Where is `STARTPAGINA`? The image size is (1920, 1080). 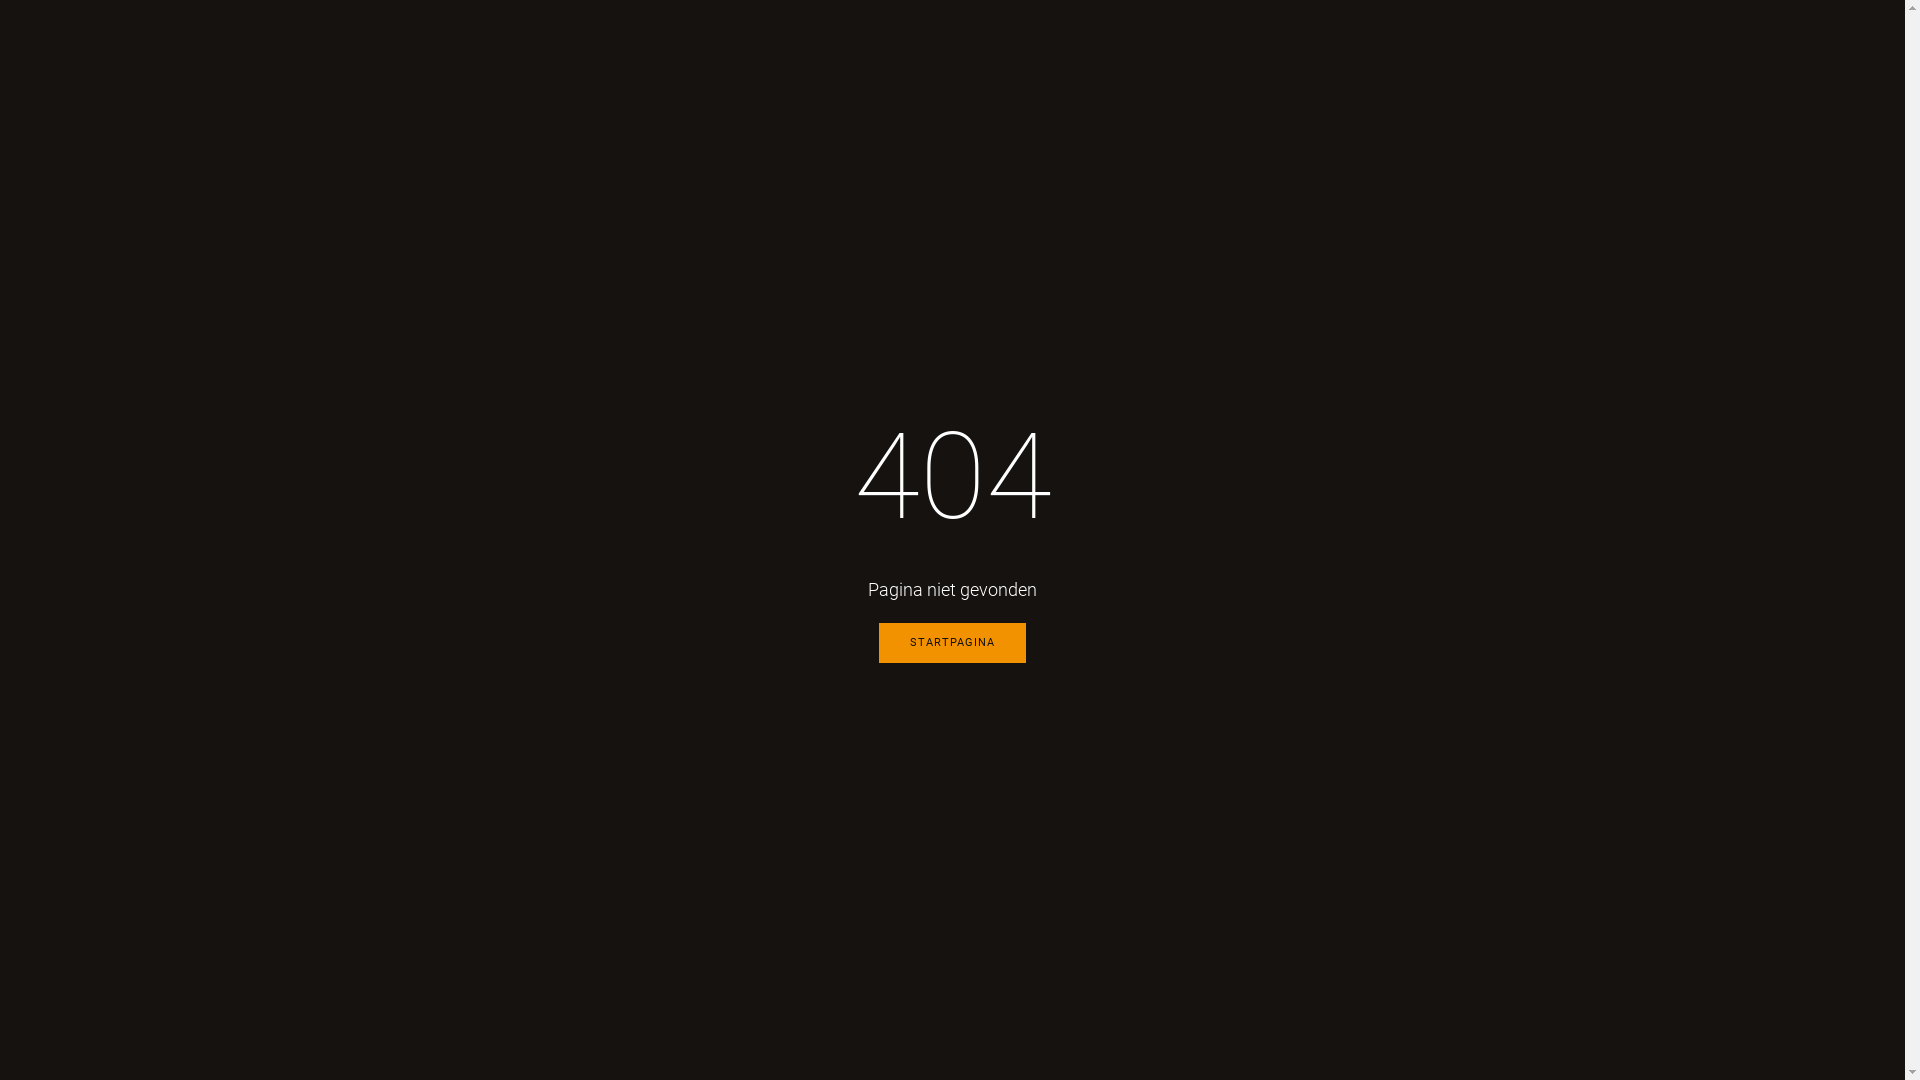
STARTPAGINA is located at coordinates (952, 643).